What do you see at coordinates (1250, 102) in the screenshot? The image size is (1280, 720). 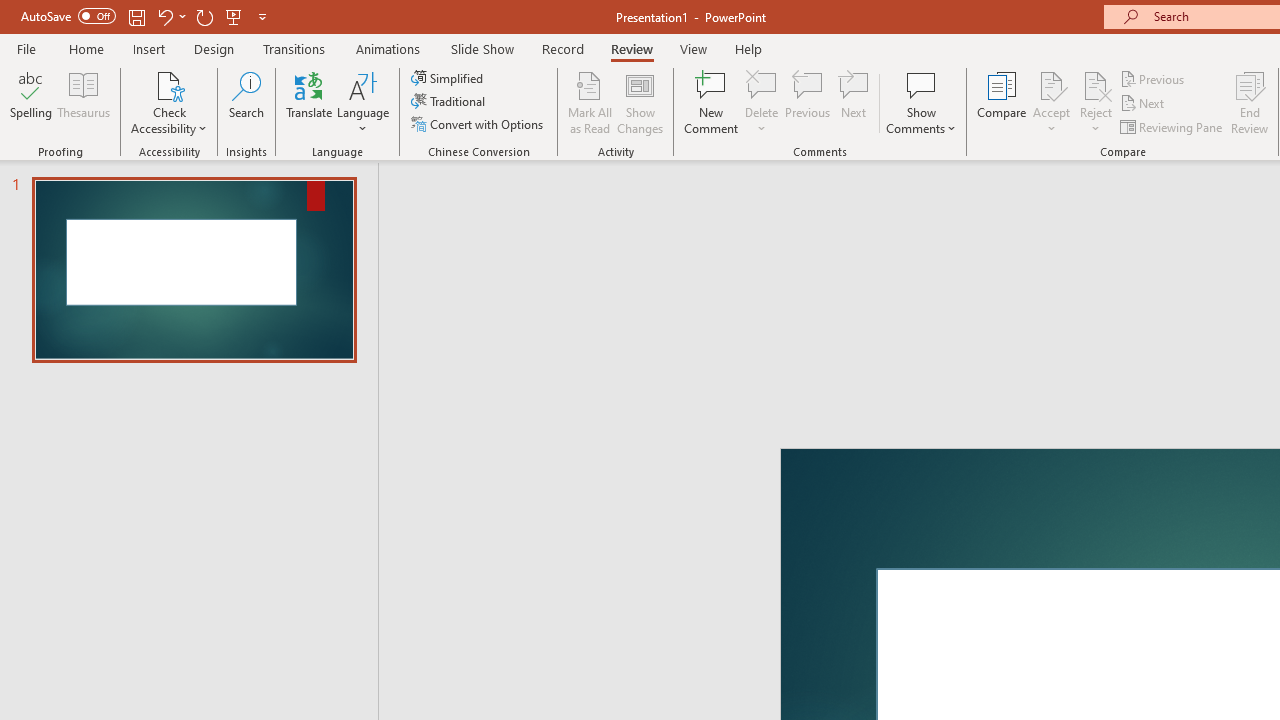 I see `End Review` at bounding box center [1250, 102].